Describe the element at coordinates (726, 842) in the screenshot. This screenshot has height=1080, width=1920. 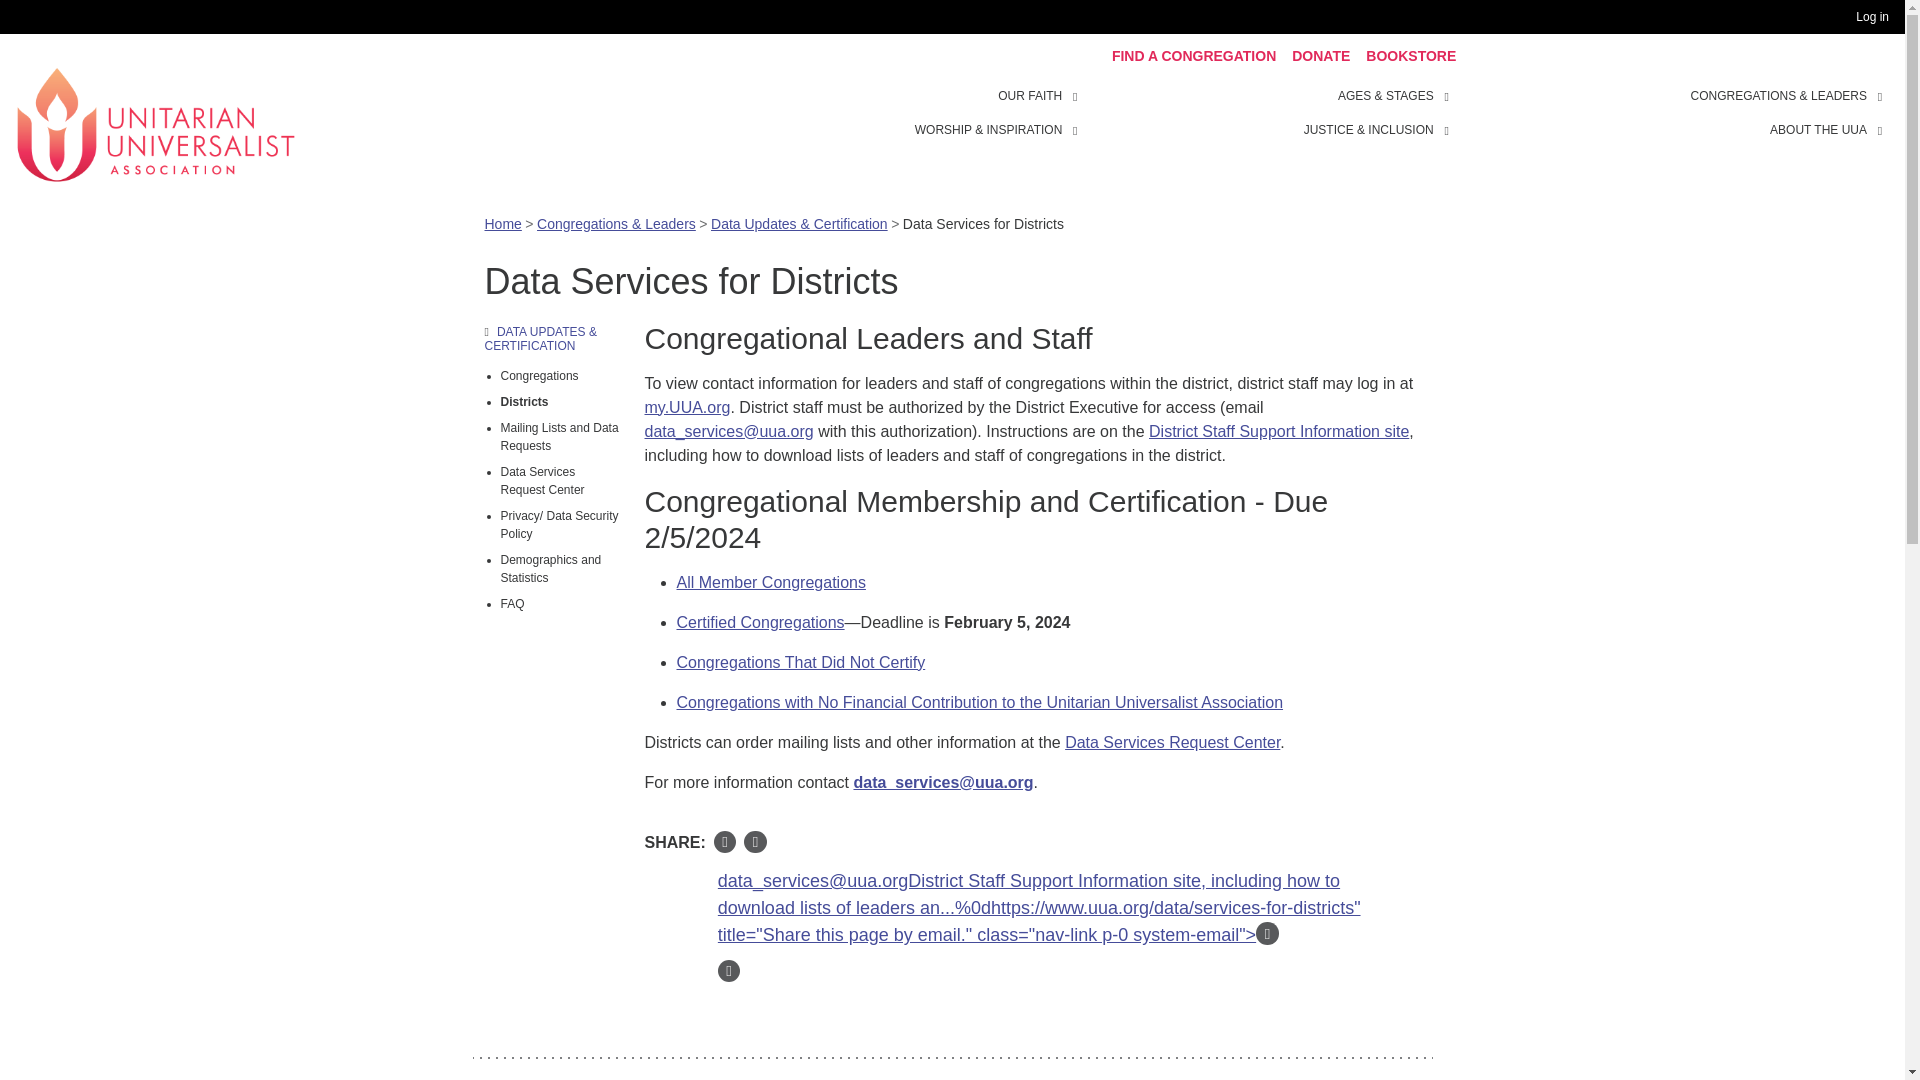
I see `Share on Facebook` at that location.